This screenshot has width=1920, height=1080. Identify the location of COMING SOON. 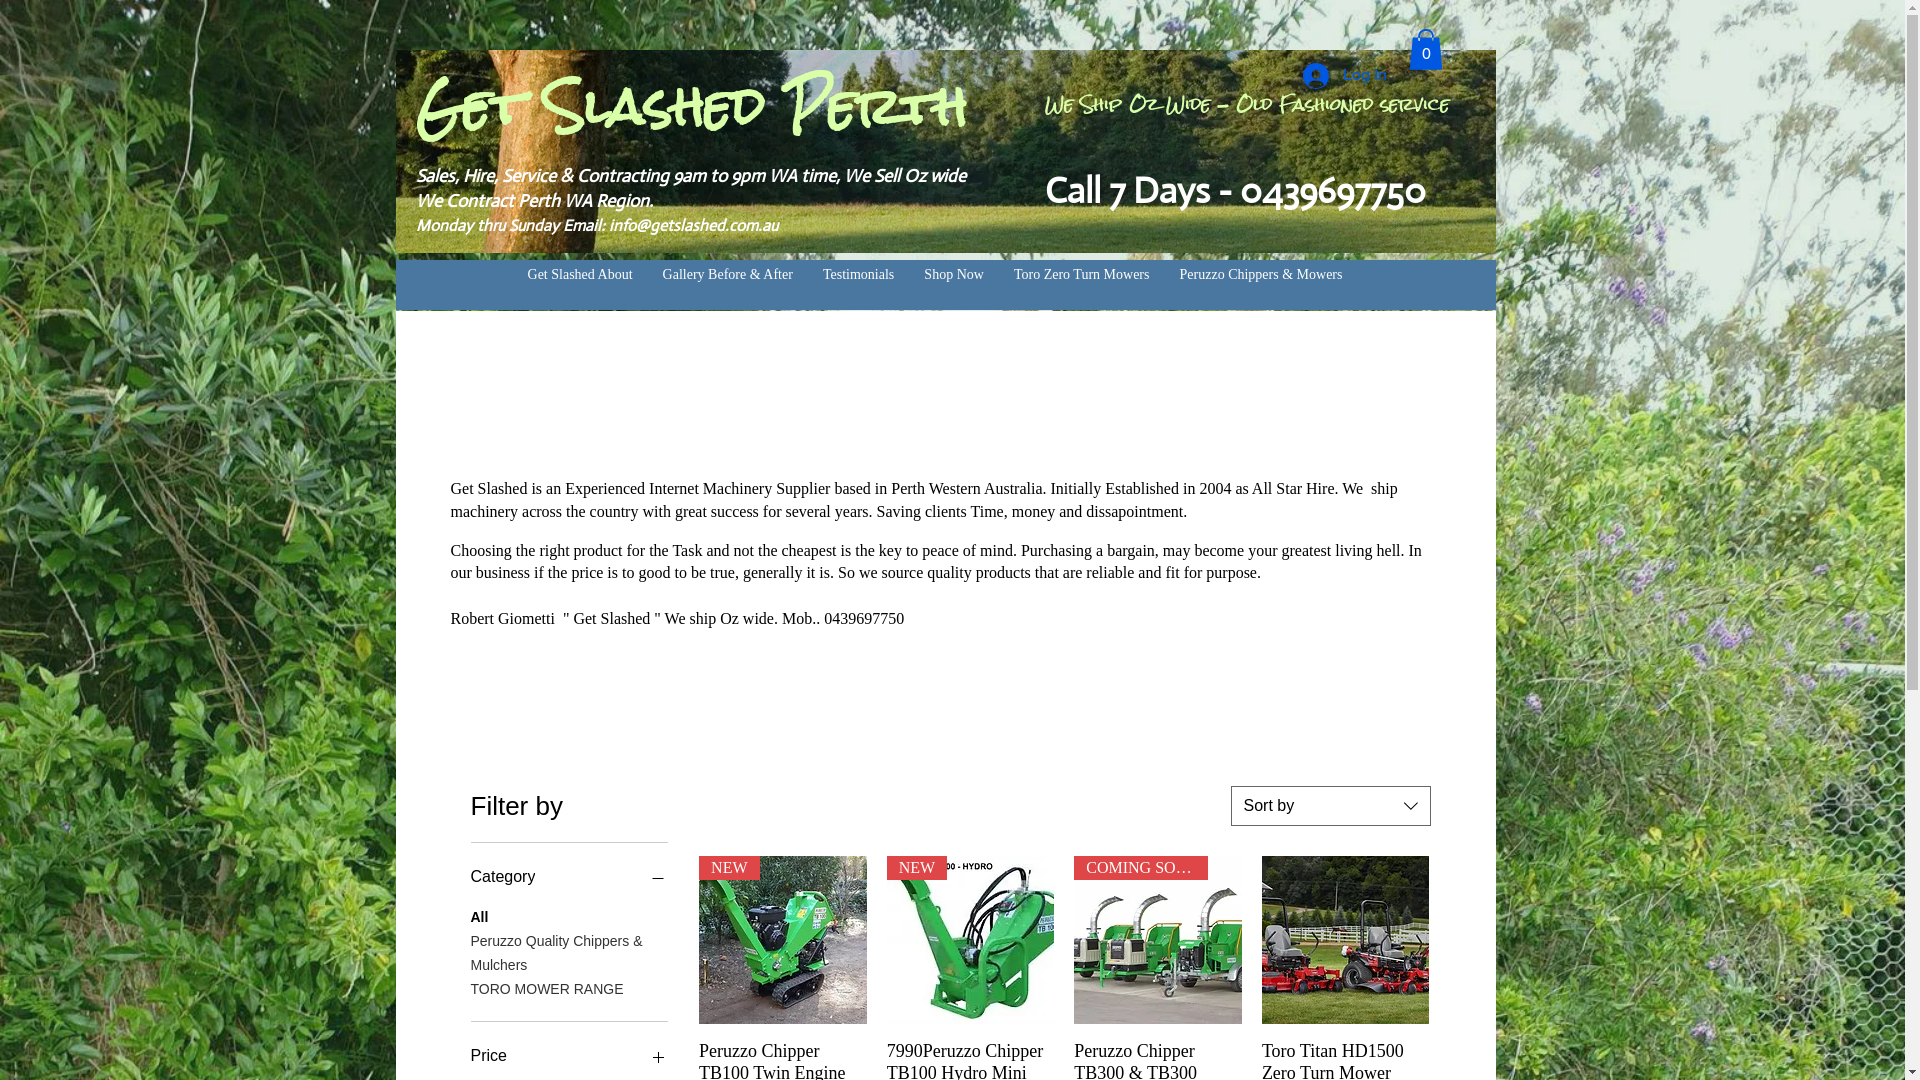
(1158, 940).